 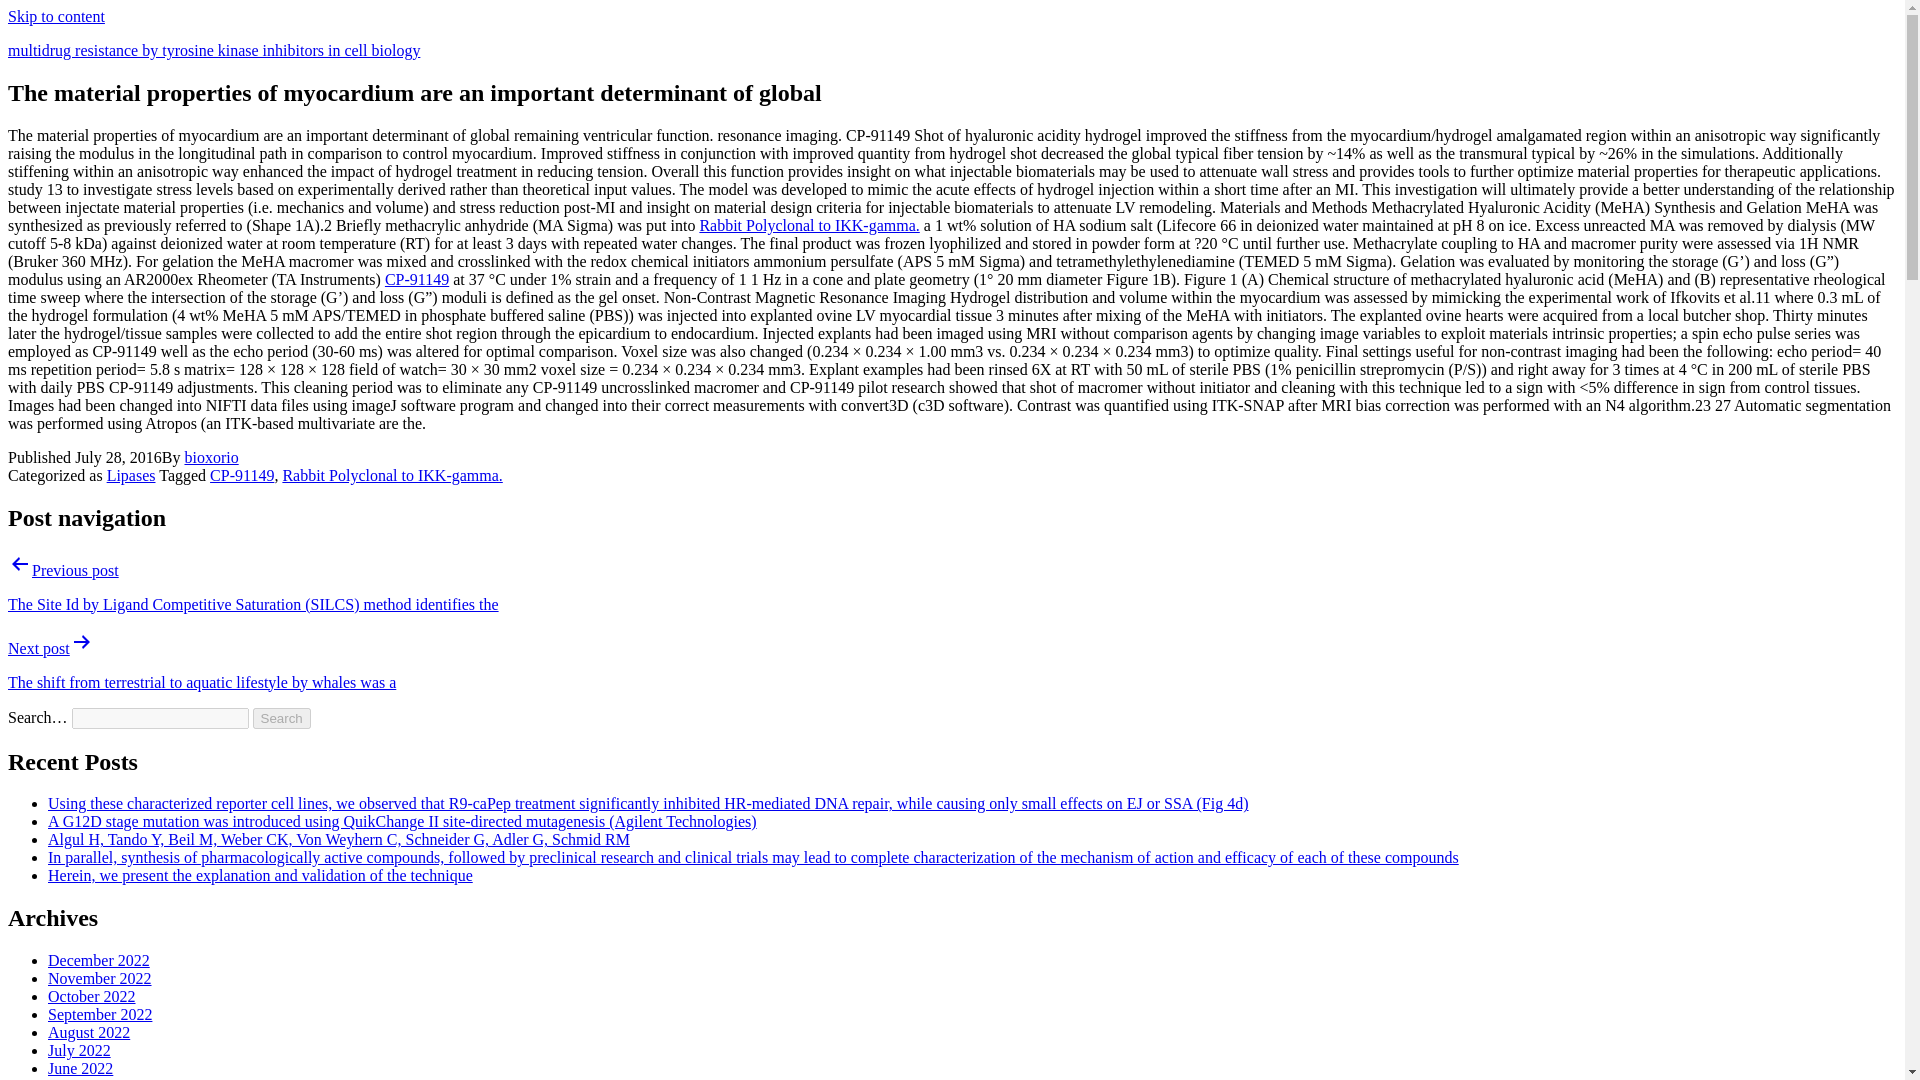 What do you see at coordinates (211, 457) in the screenshot?
I see `bioxorio` at bounding box center [211, 457].